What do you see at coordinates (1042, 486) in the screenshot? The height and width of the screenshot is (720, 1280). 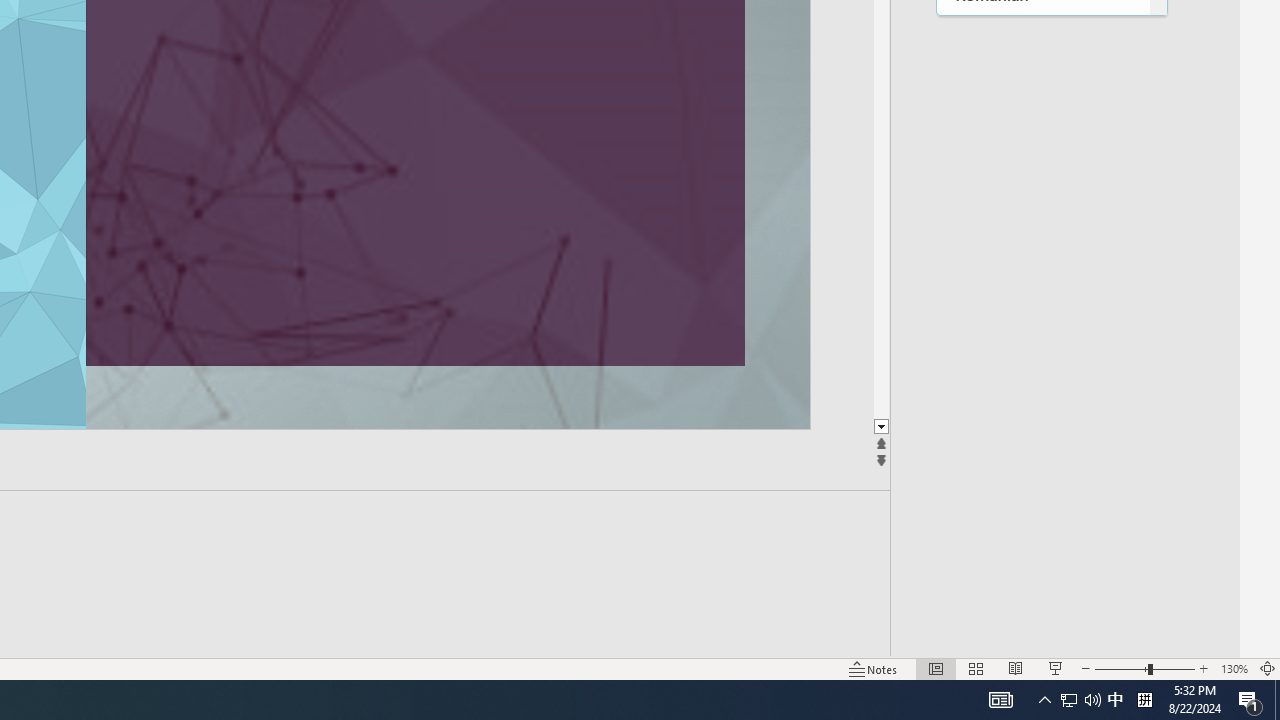 I see `Slovak` at bounding box center [1042, 486].